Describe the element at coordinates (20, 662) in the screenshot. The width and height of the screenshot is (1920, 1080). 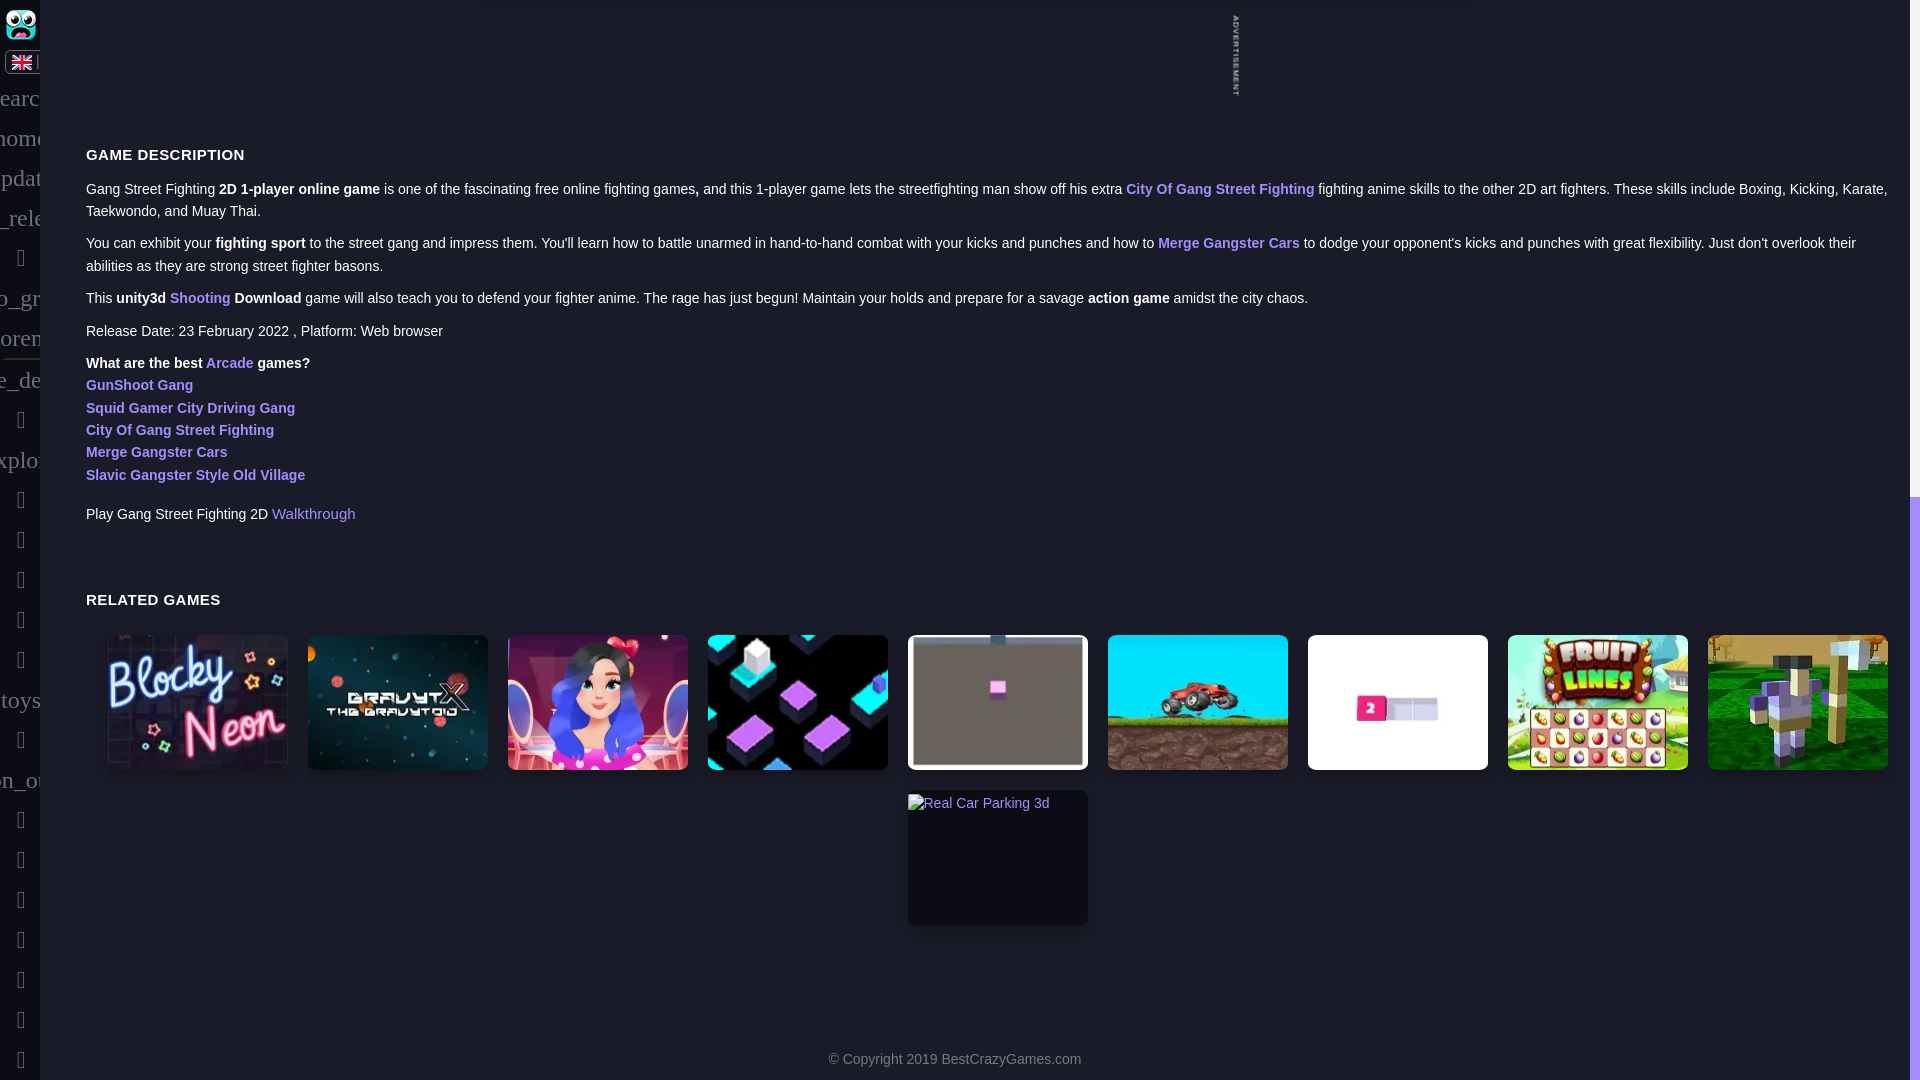
I see `tag` at that location.